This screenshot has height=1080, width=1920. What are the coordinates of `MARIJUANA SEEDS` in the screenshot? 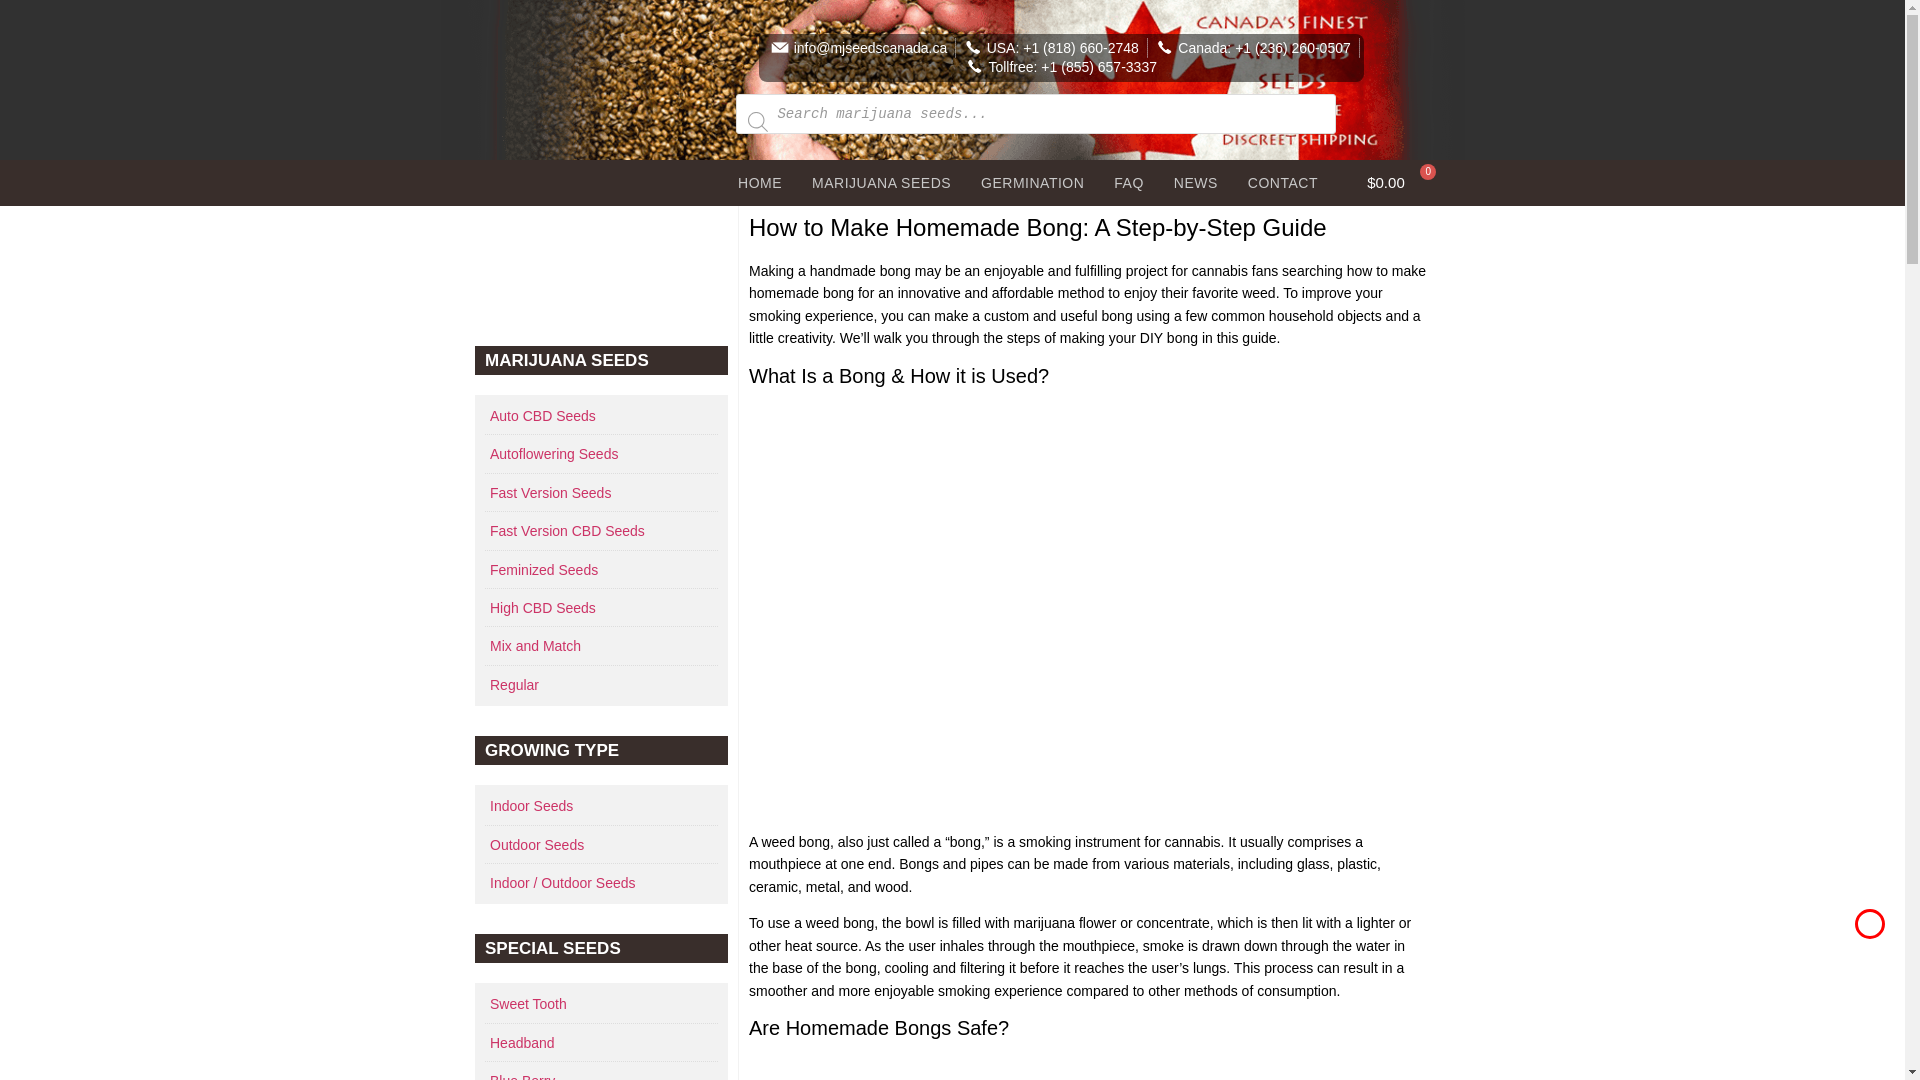 It's located at (880, 182).